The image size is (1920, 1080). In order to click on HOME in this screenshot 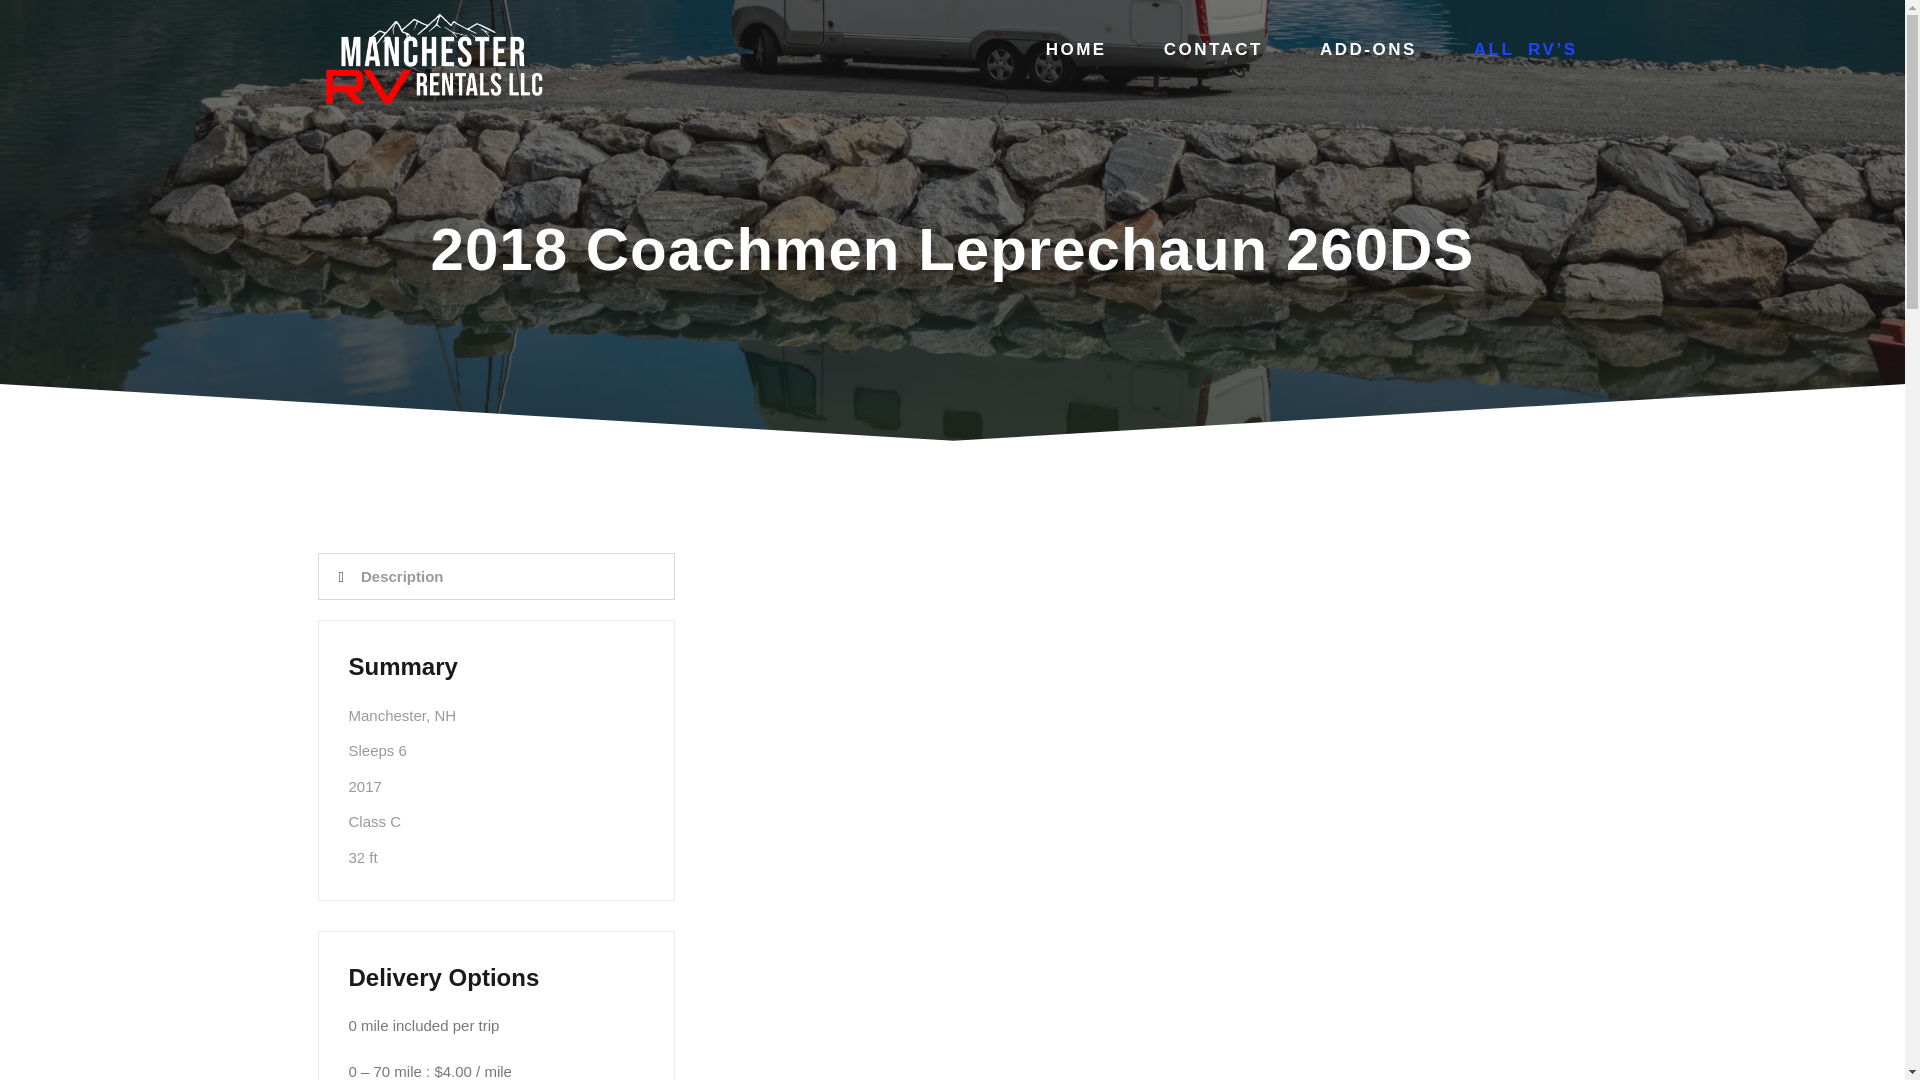, I will do `click(1068, 50)`.